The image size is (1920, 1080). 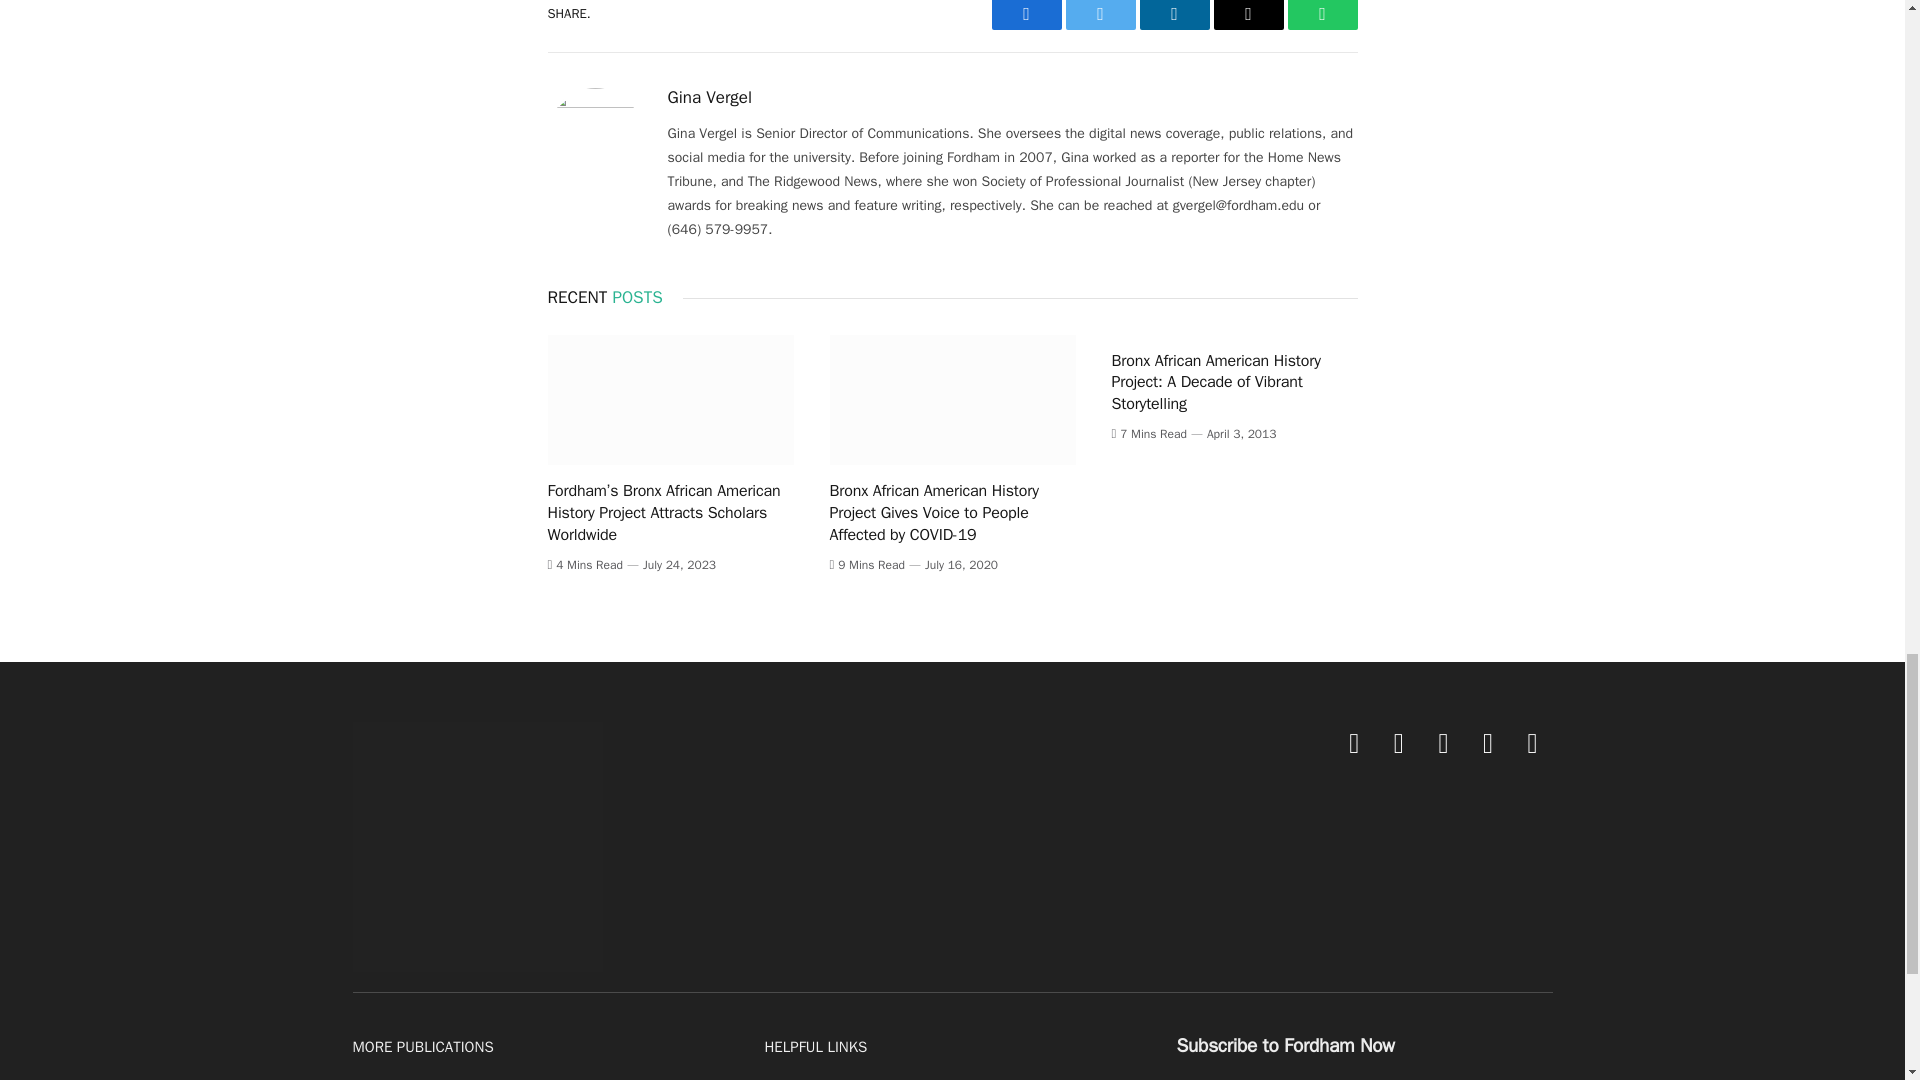 What do you see at coordinates (1174, 15) in the screenshot?
I see `Share on LinkedIn` at bounding box center [1174, 15].